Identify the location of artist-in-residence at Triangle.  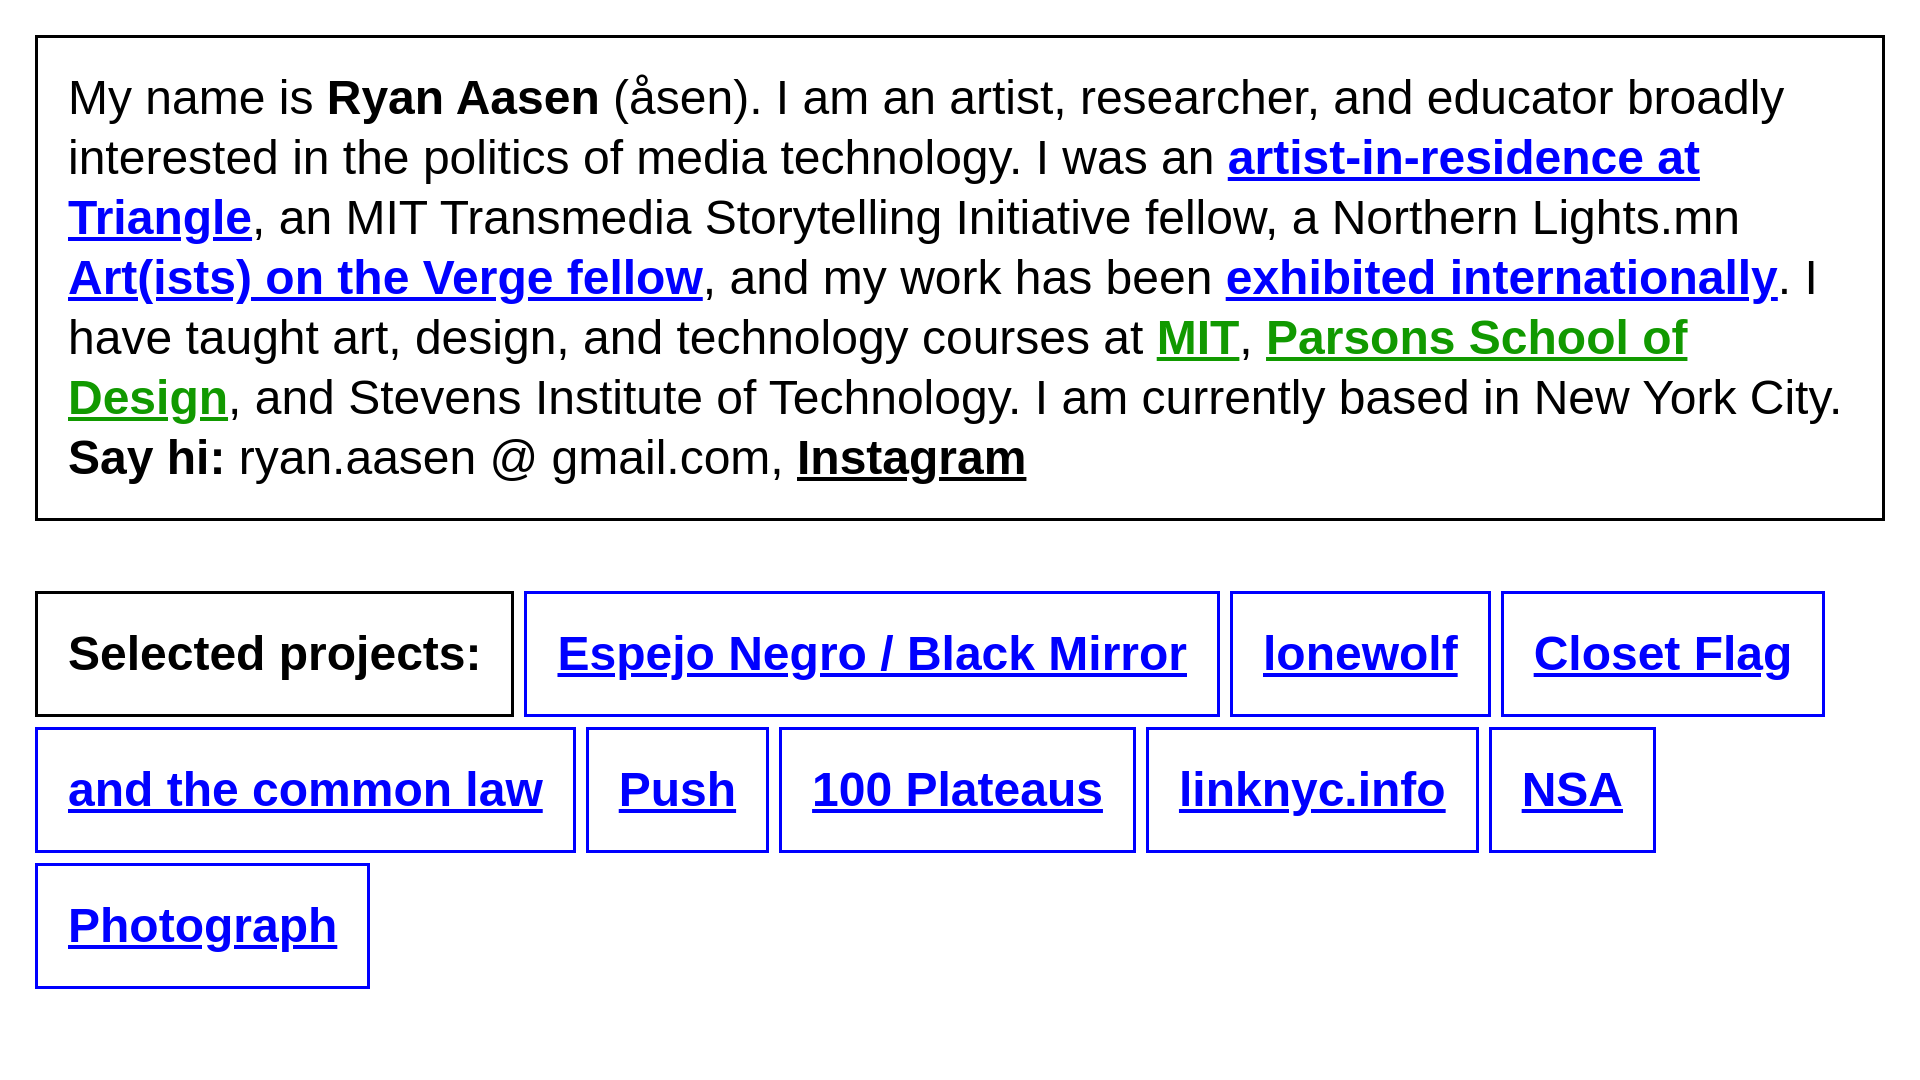
(883, 187).